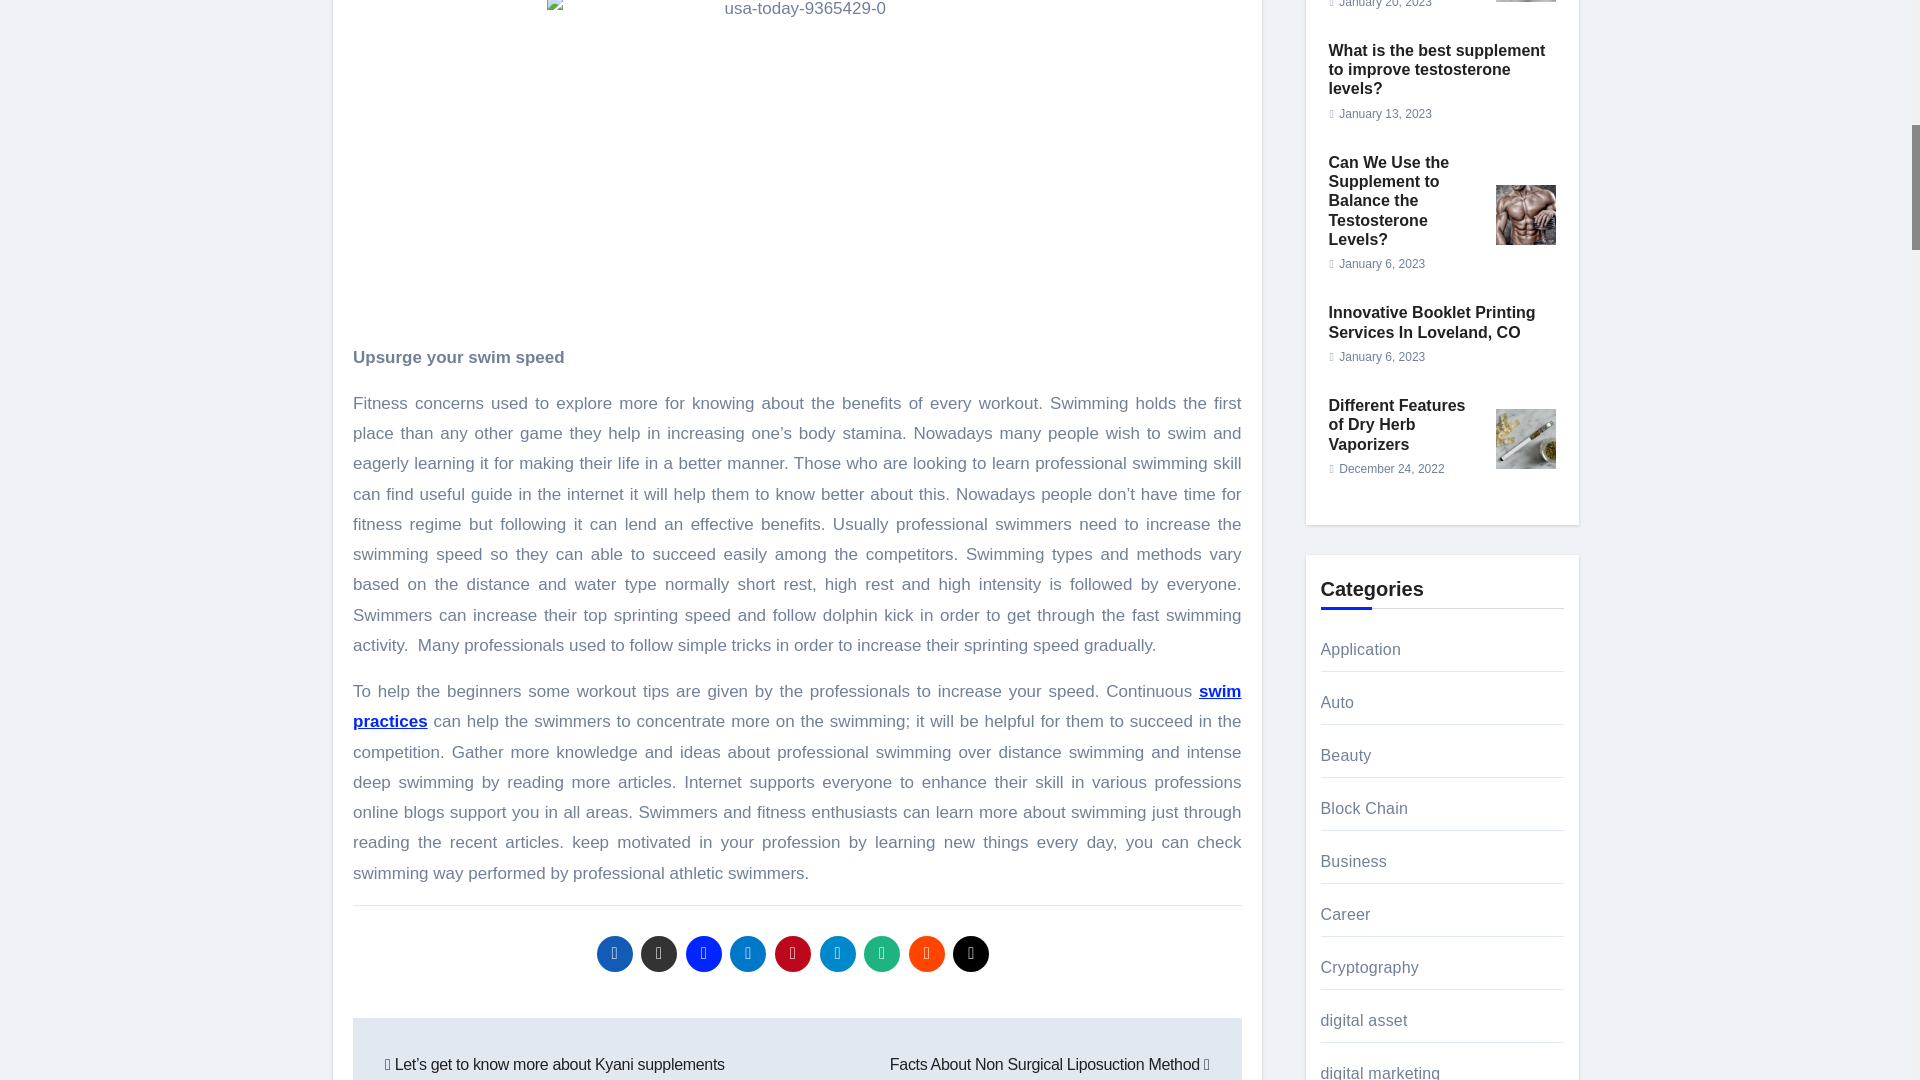 The height and width of the screenshot is (1080, 1920). I want to click on swim practices, so click(798, 706).